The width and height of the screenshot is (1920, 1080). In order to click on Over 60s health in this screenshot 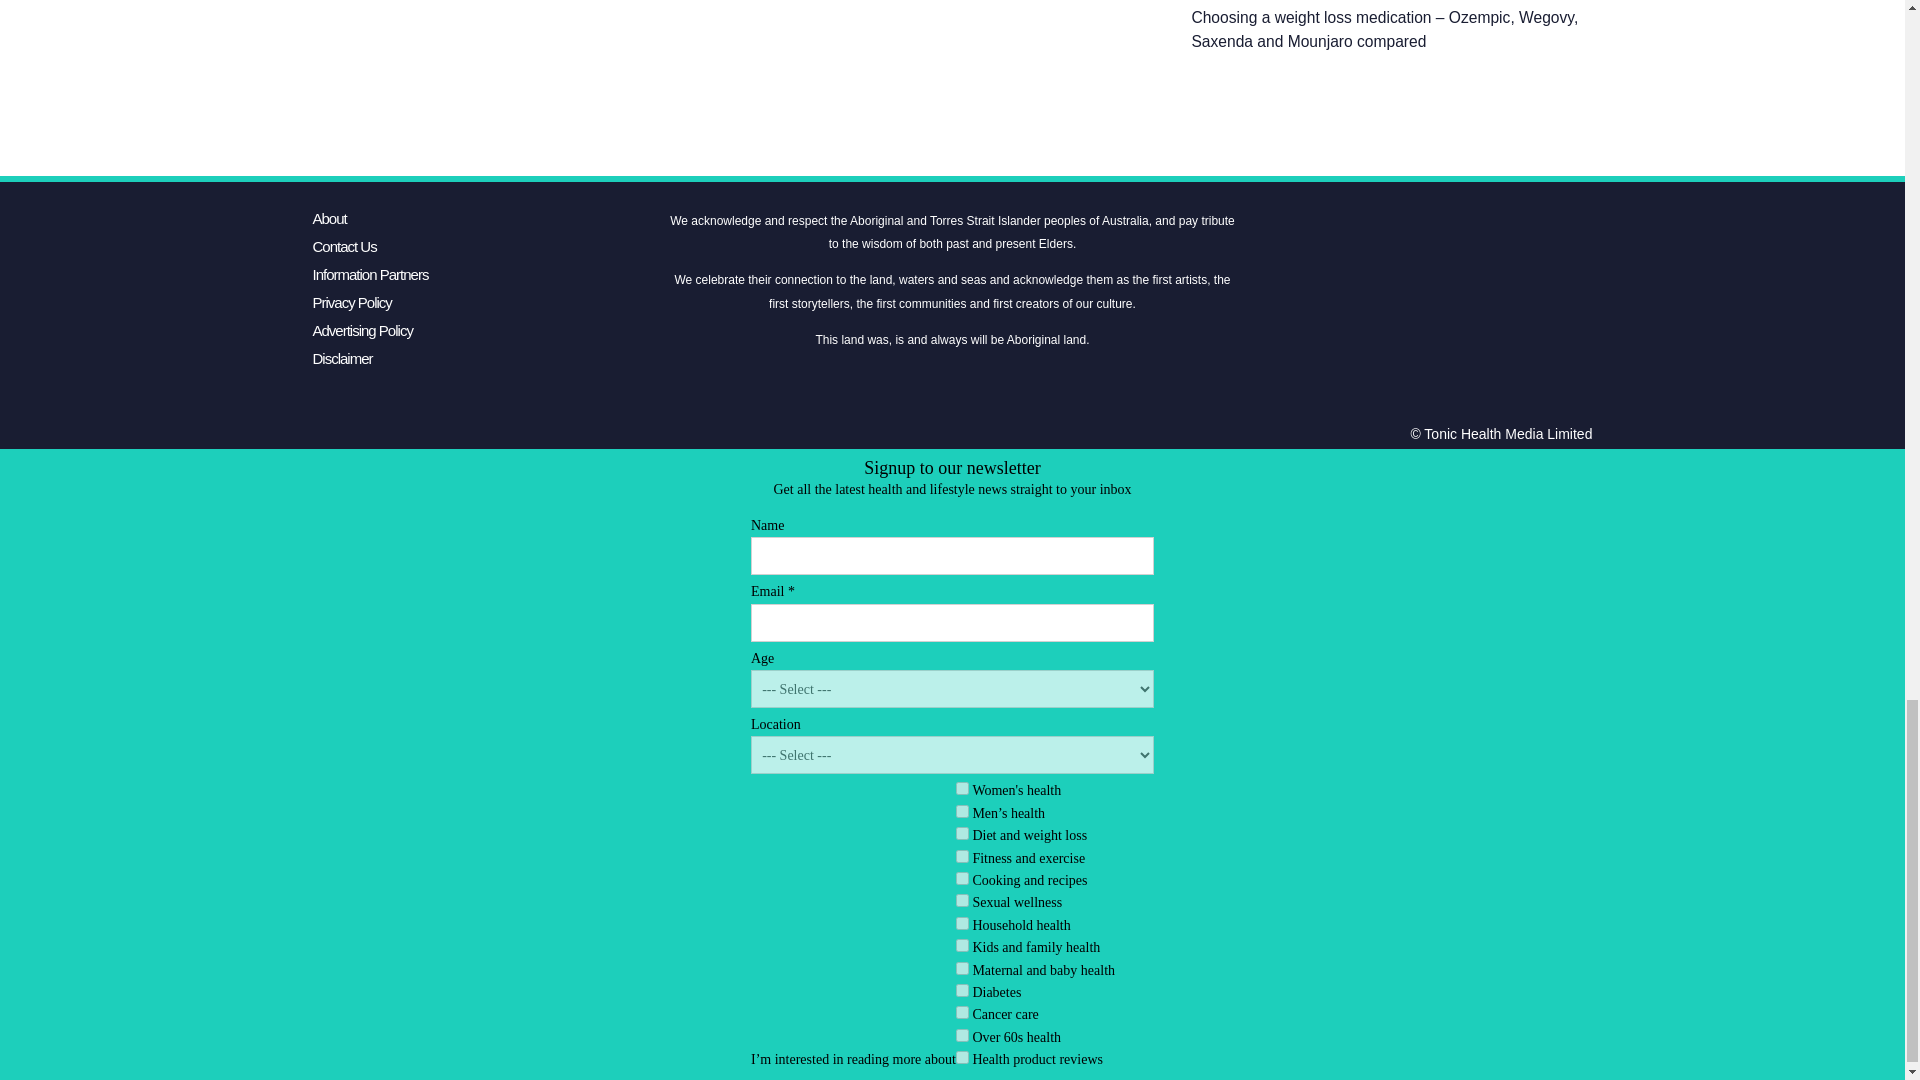, I will do `click(962, 1036)`.